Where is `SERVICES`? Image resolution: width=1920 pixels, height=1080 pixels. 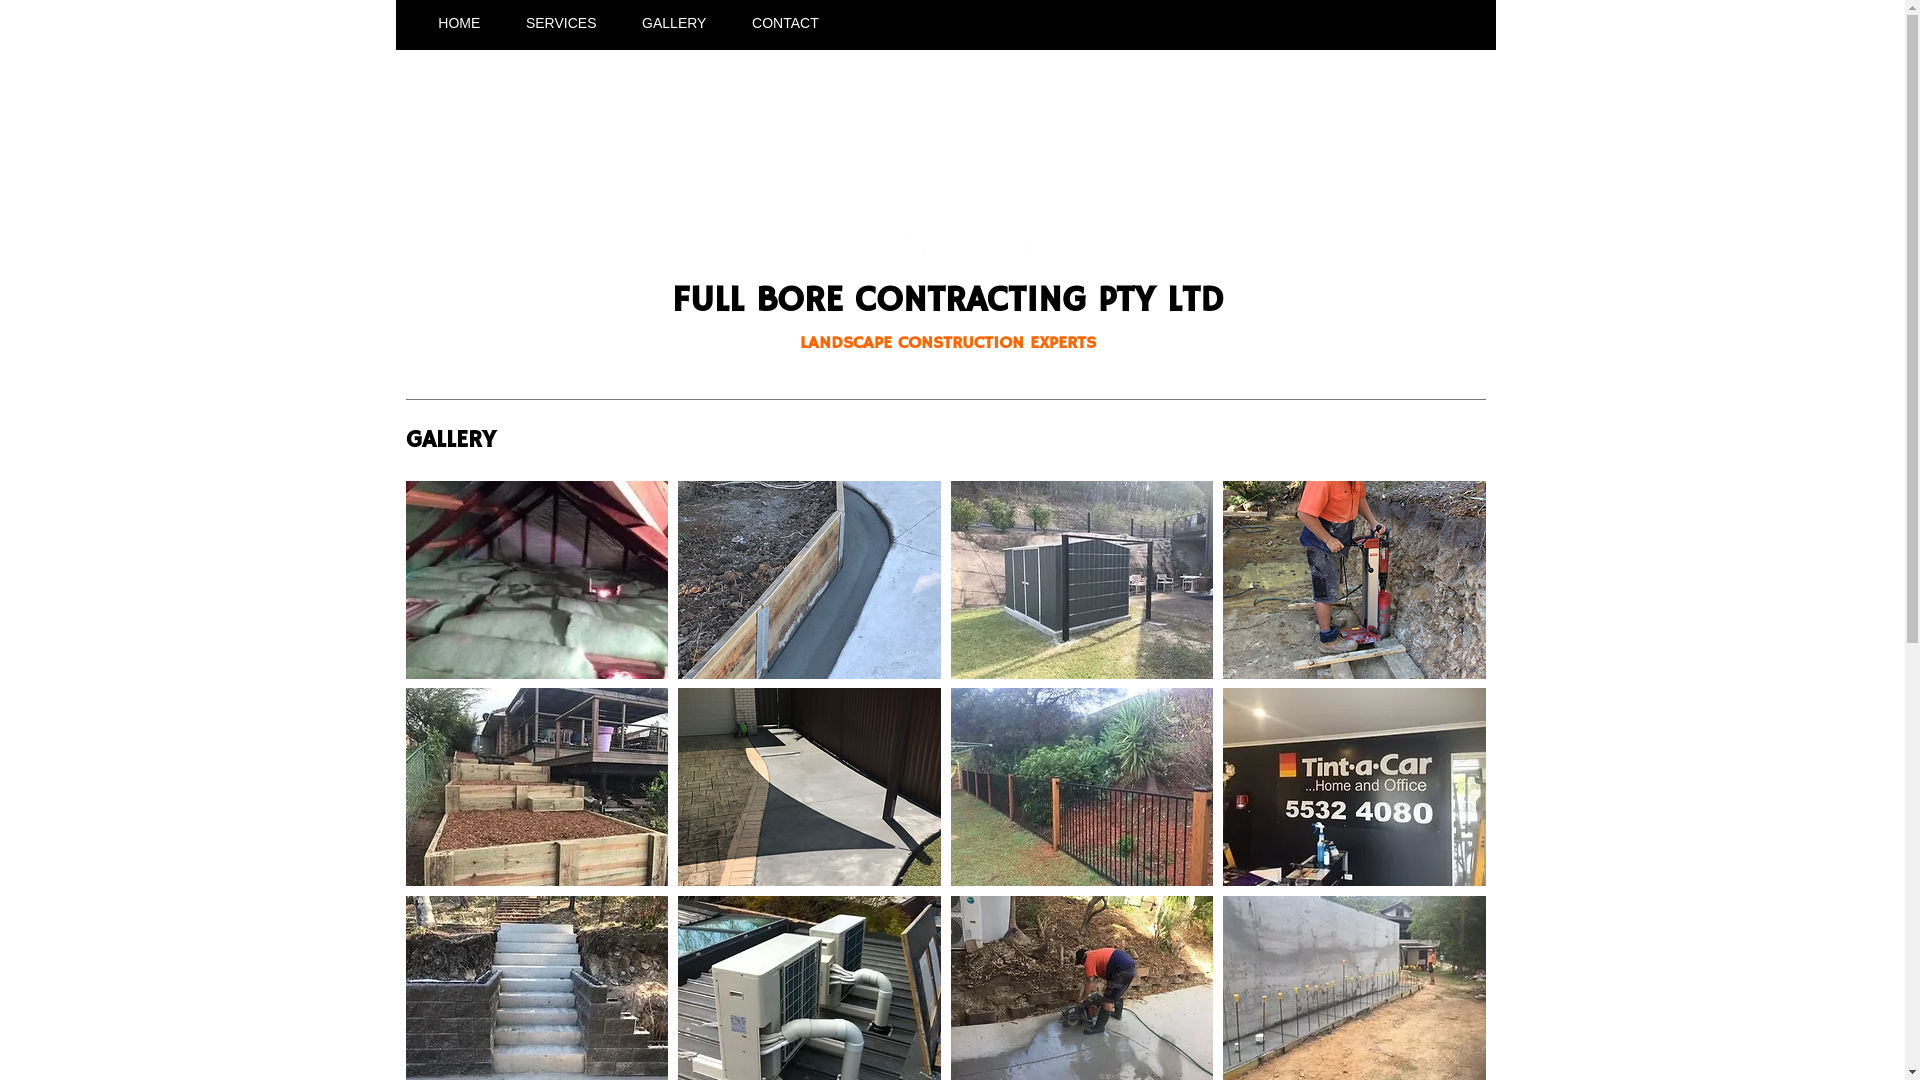
SERVICES is located at coordinates (561, 23).